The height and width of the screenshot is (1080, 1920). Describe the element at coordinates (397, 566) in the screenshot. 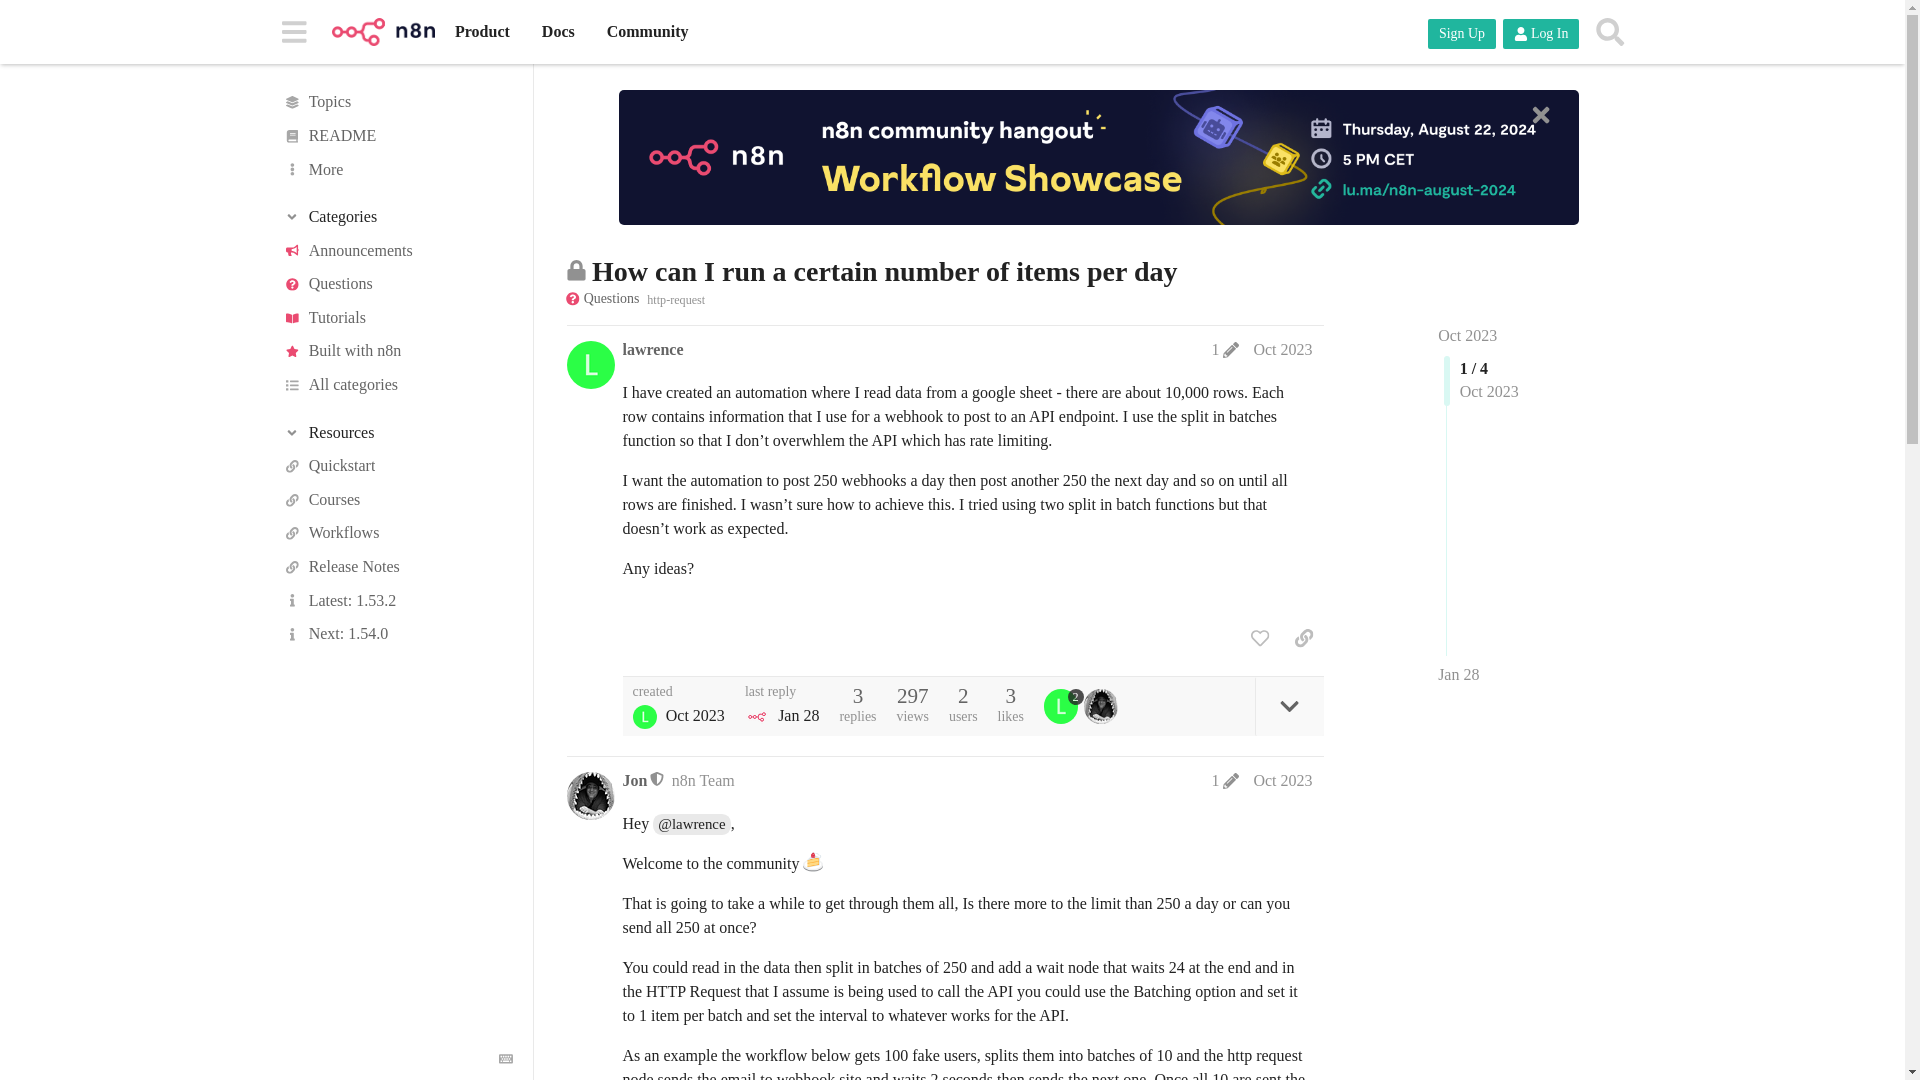

I see `Release Notes` at that location.